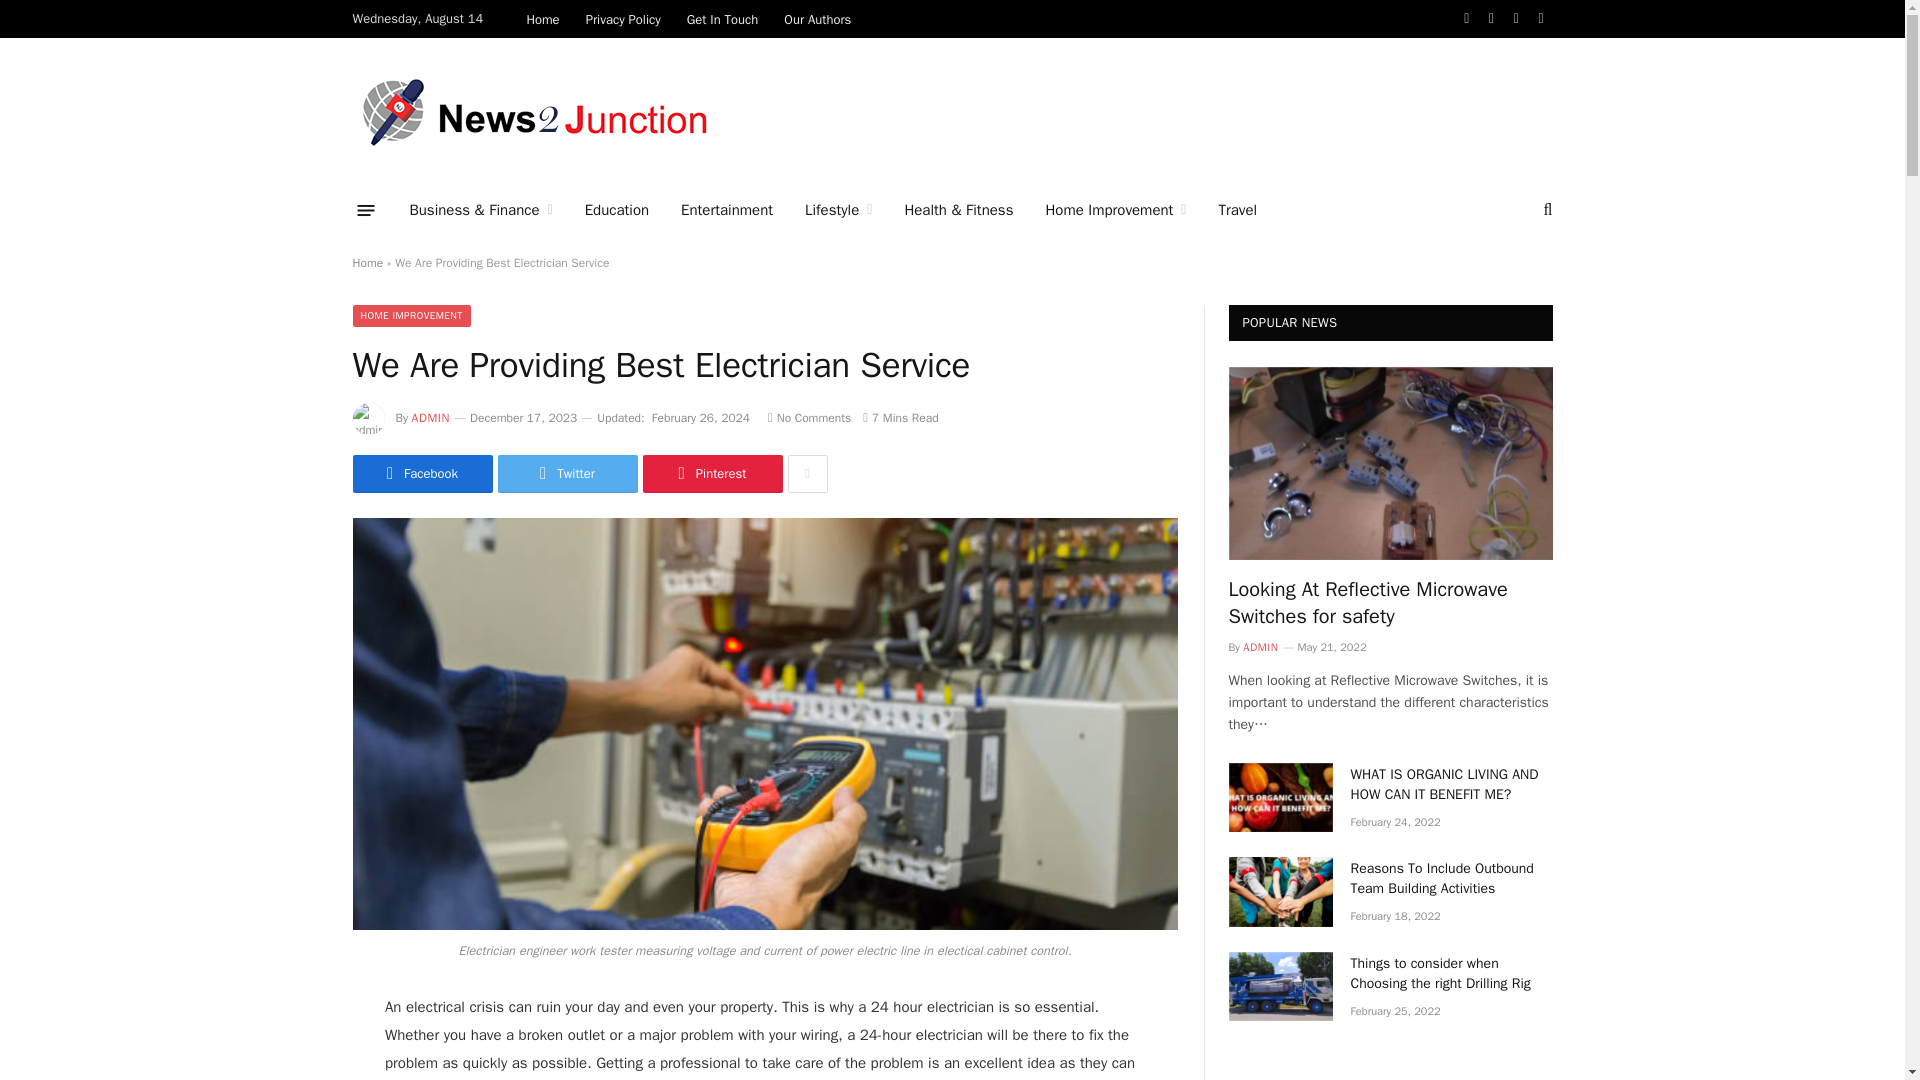  What do you see at coordinates (616, 210) in the screenshot?
I see `Education` at bounding box center [616, 210].